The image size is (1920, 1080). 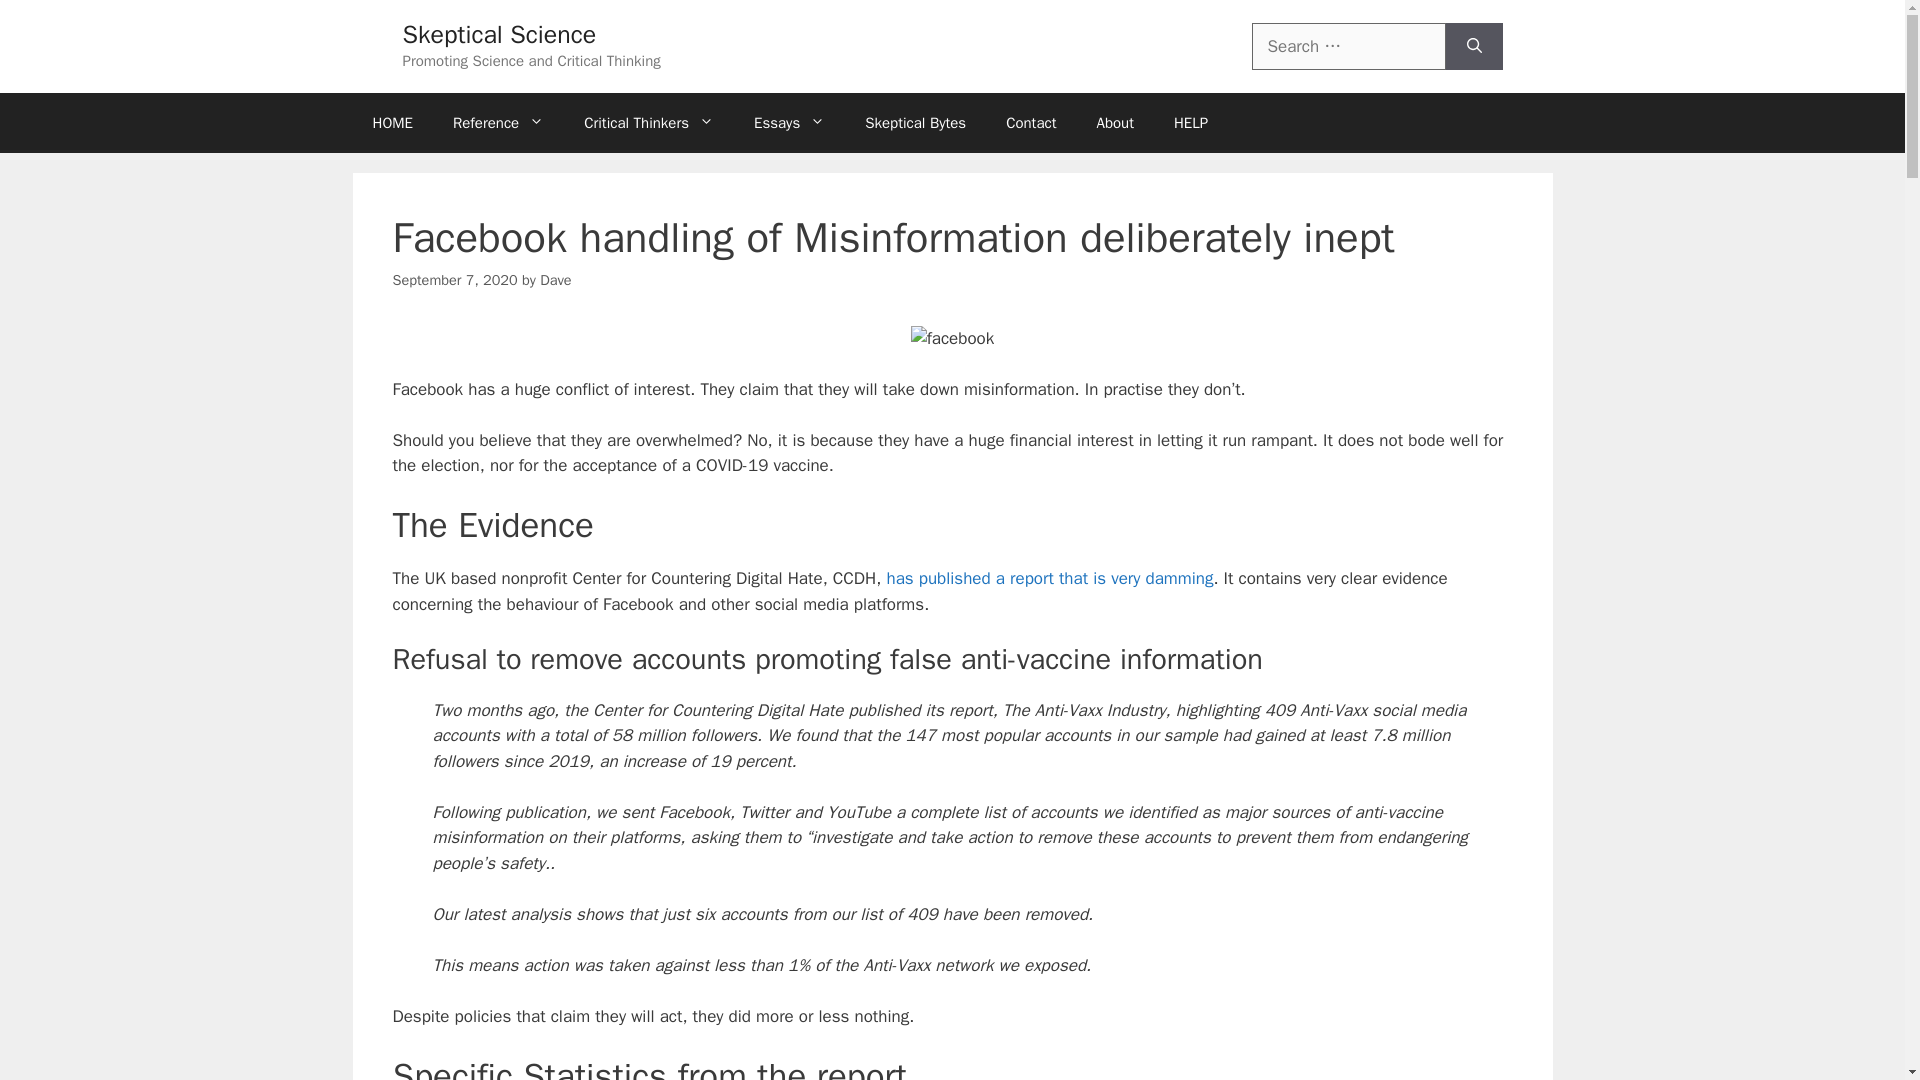 What do you see at coordinates (554, 280) in the screenshot?
I see `View all posts by Dave` at bounding box center [554, 280].